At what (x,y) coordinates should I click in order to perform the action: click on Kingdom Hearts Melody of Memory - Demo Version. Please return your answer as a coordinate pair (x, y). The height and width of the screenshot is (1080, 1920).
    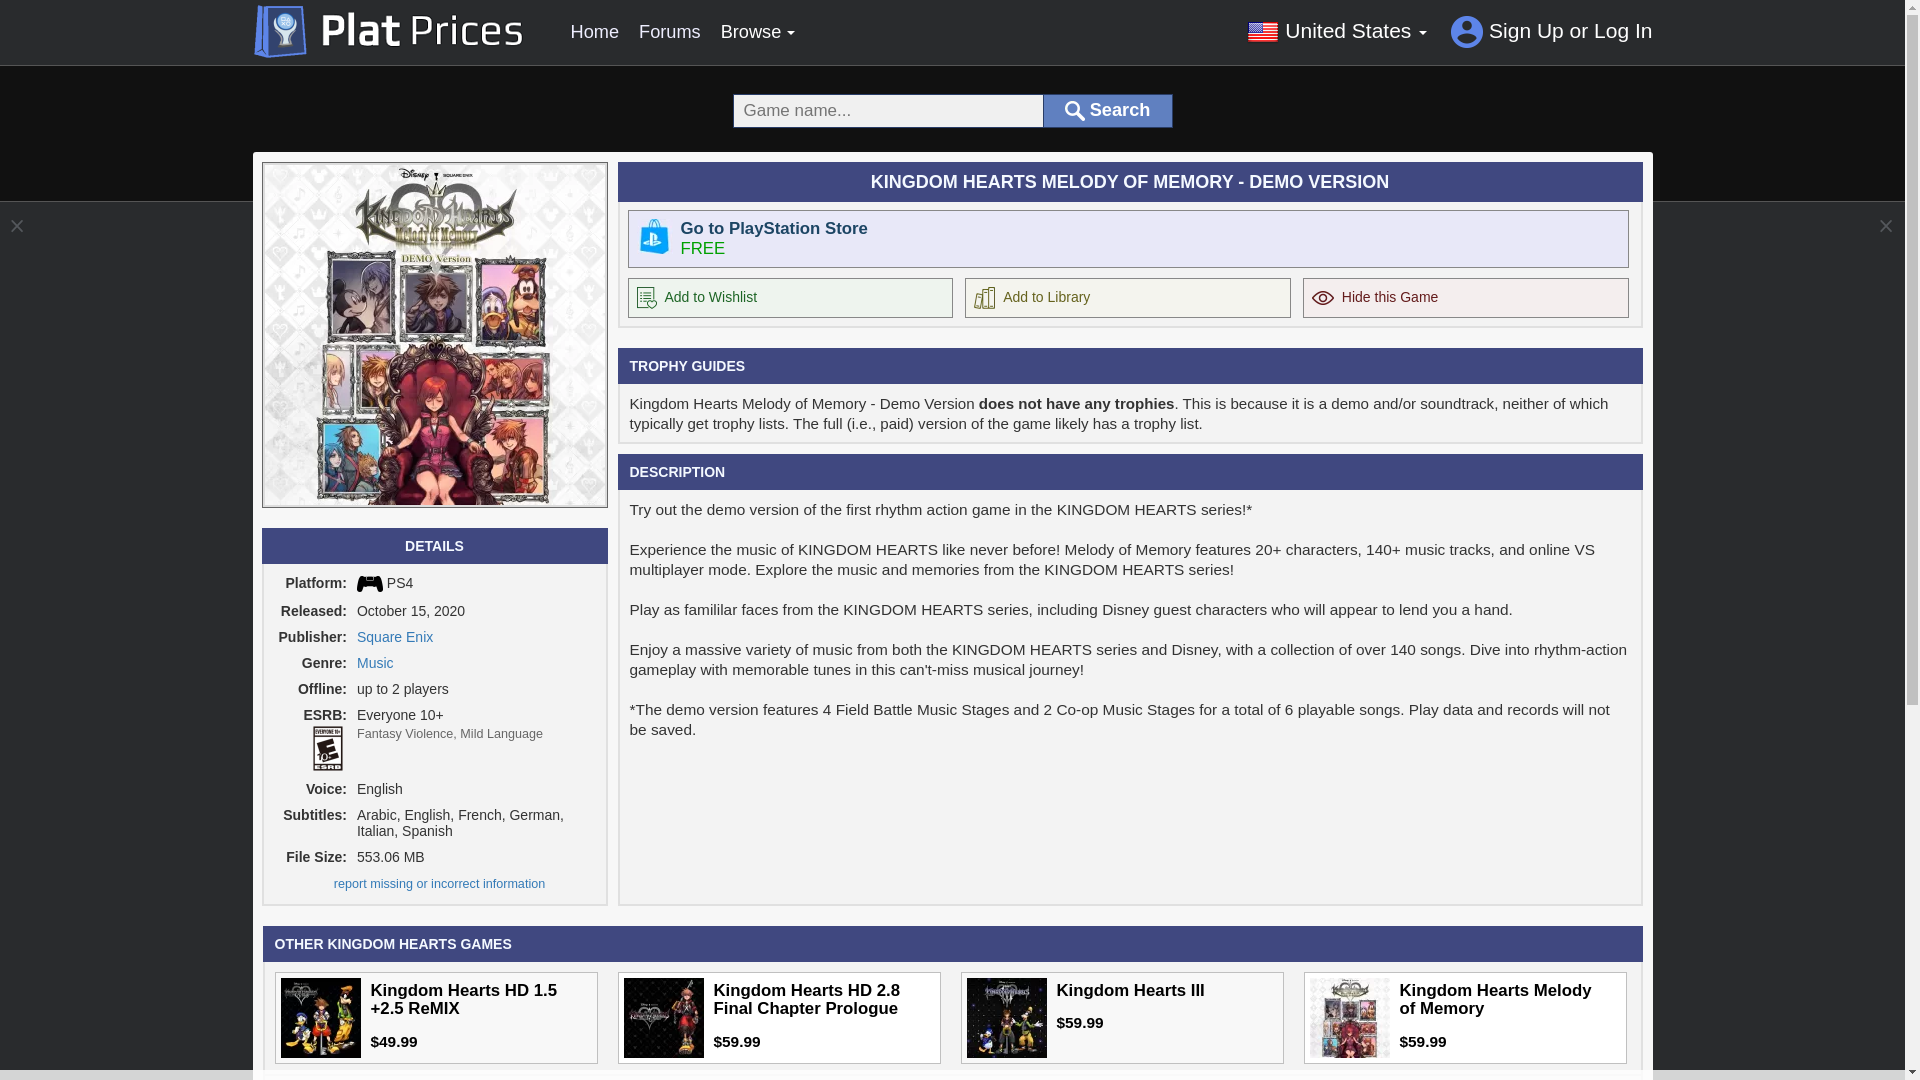
    Looking at the image, I should click on (434, 335).